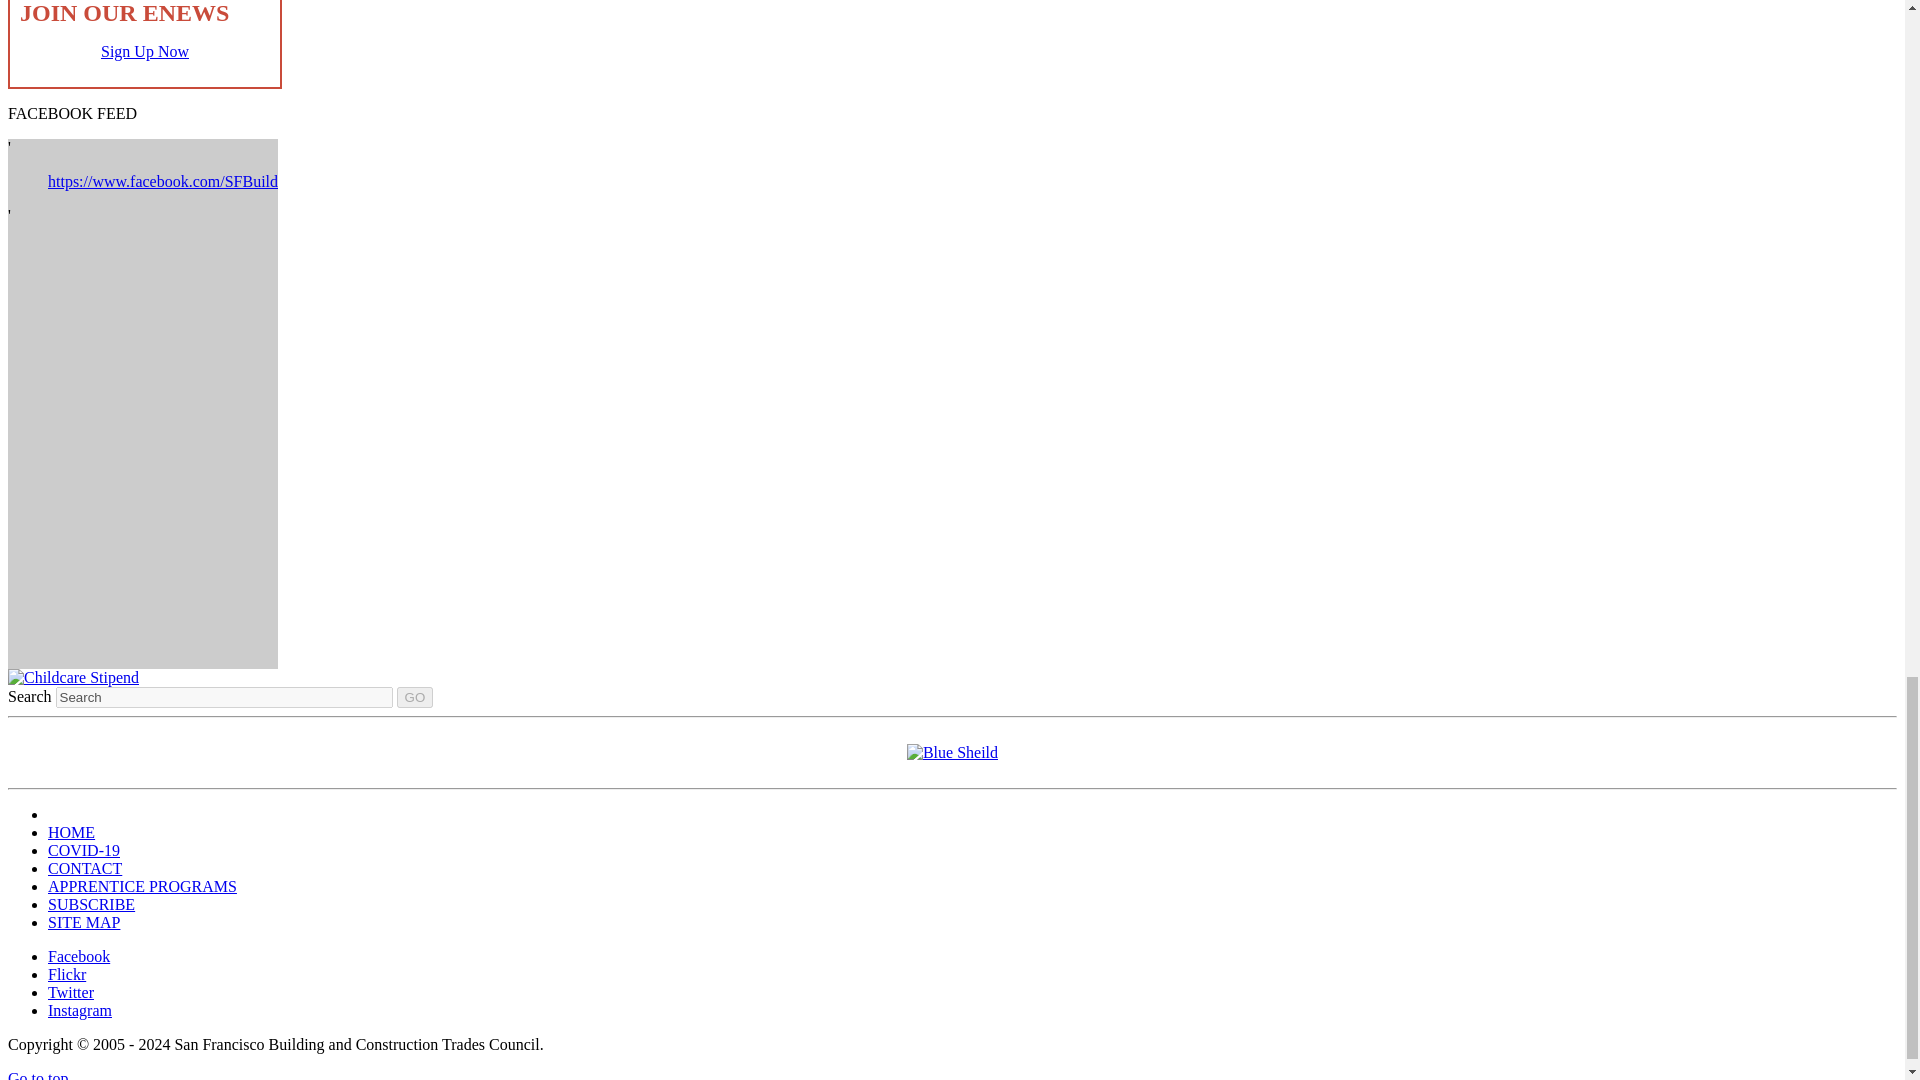 This screenshot has width=1920, height=1080. Describe the element at coordinates (80, 1010) in the screenshot. I see `Instagram` at that location.